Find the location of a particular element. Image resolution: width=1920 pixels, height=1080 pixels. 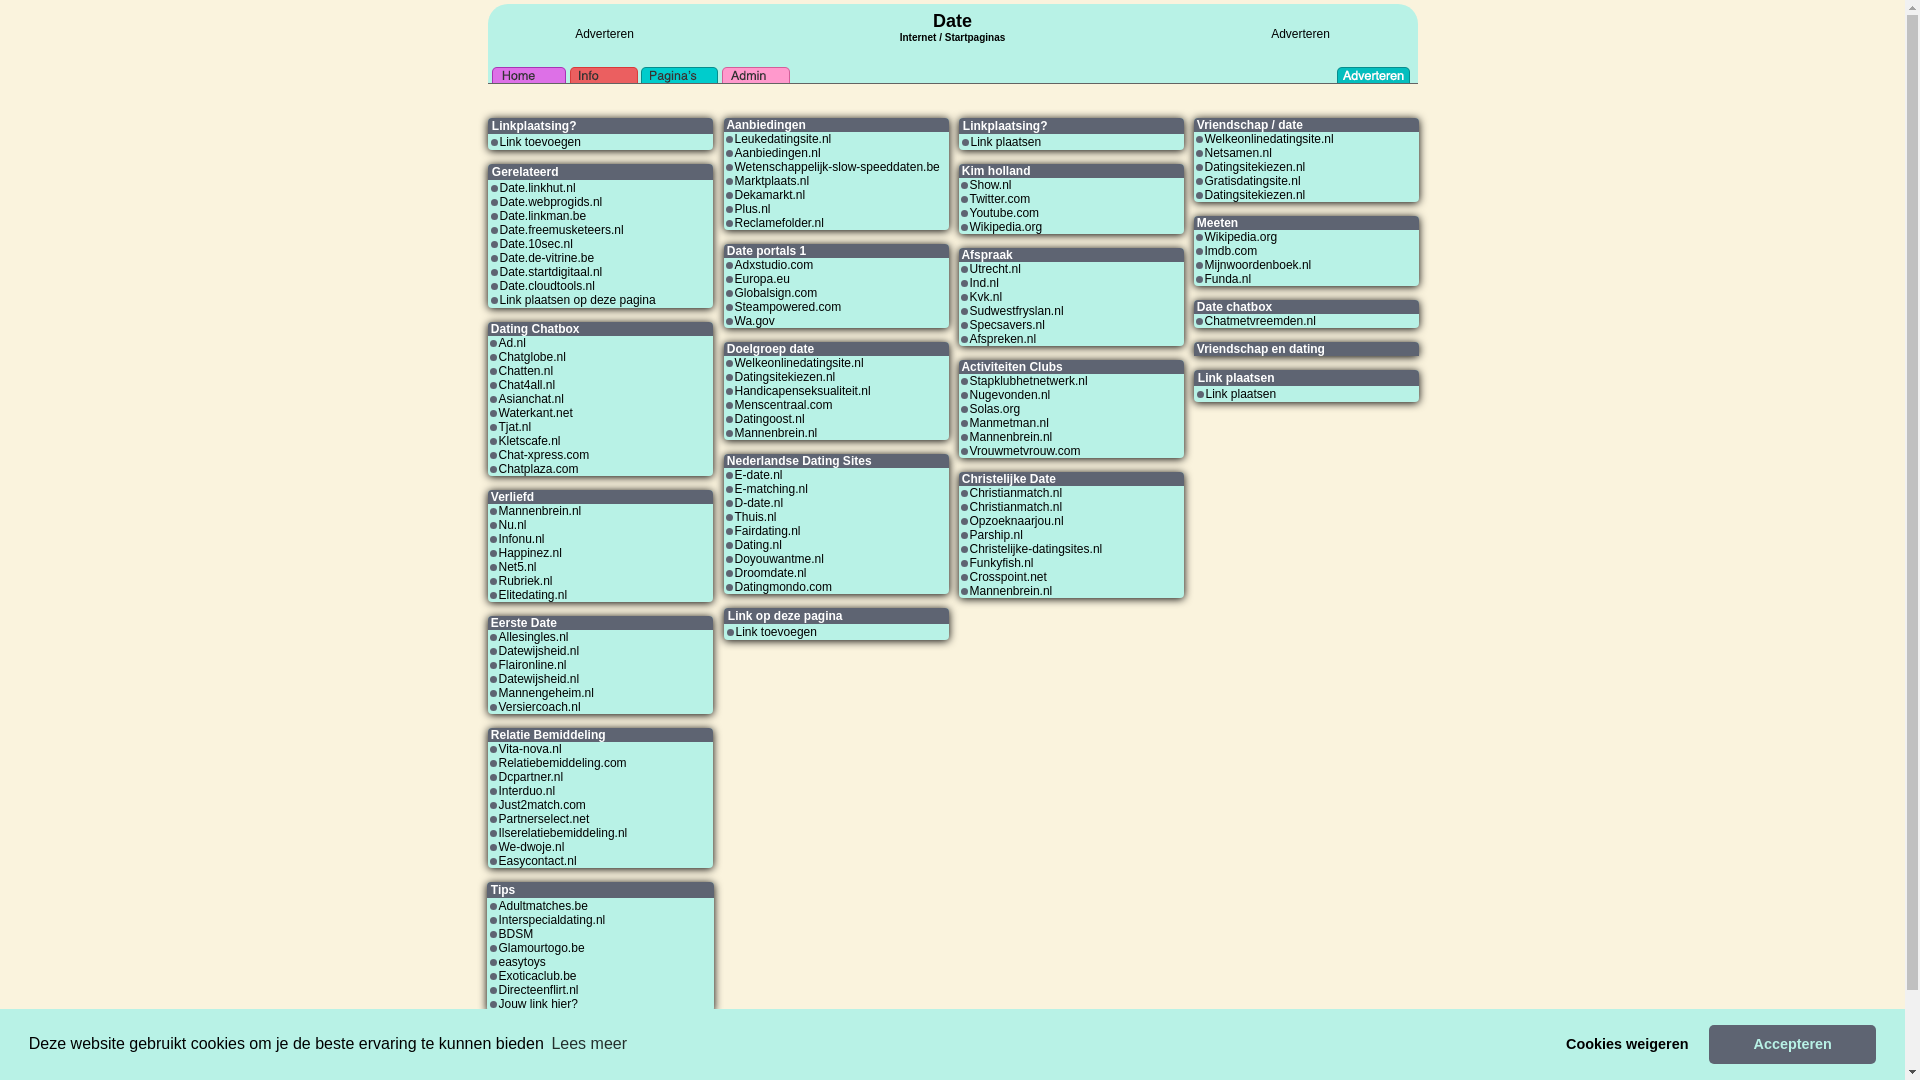

Ind.nl is located at coordinates (984, 283).